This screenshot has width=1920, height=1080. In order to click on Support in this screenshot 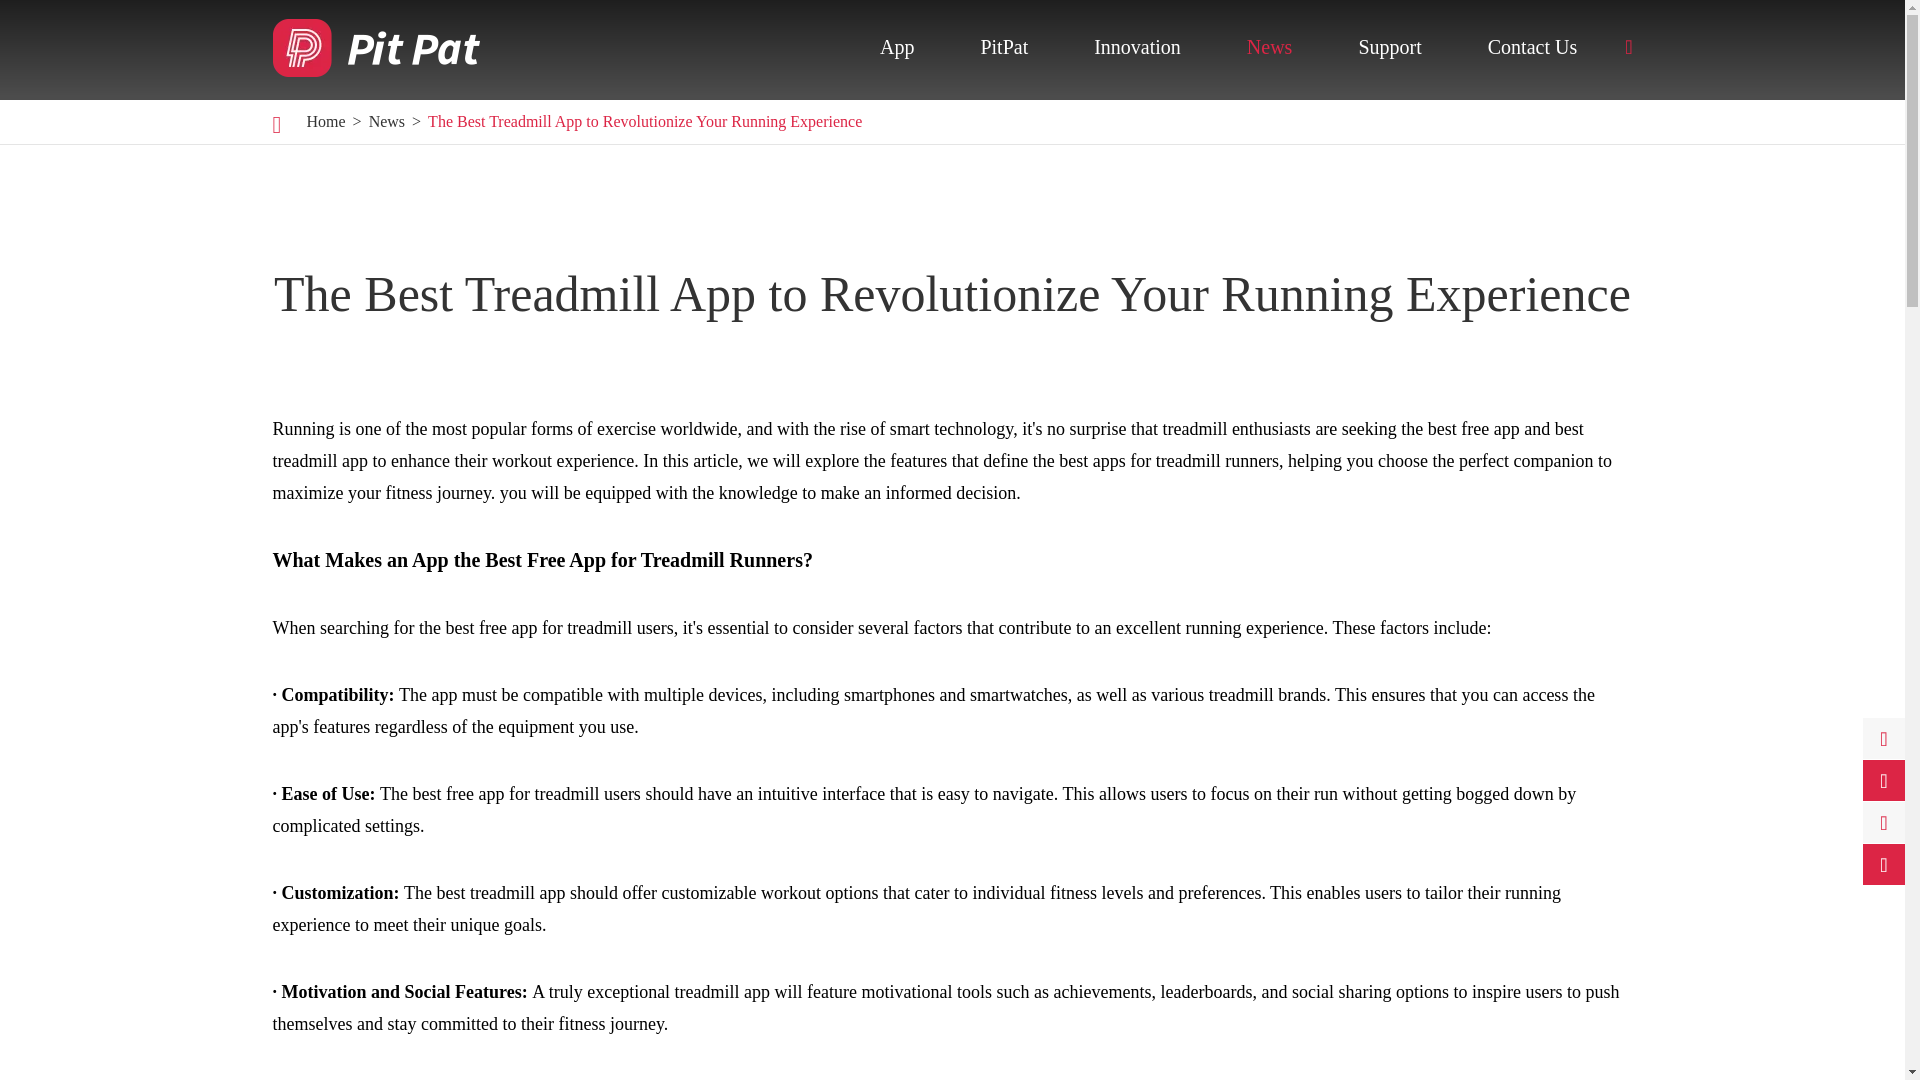, I will do `click(1388, 46)`.